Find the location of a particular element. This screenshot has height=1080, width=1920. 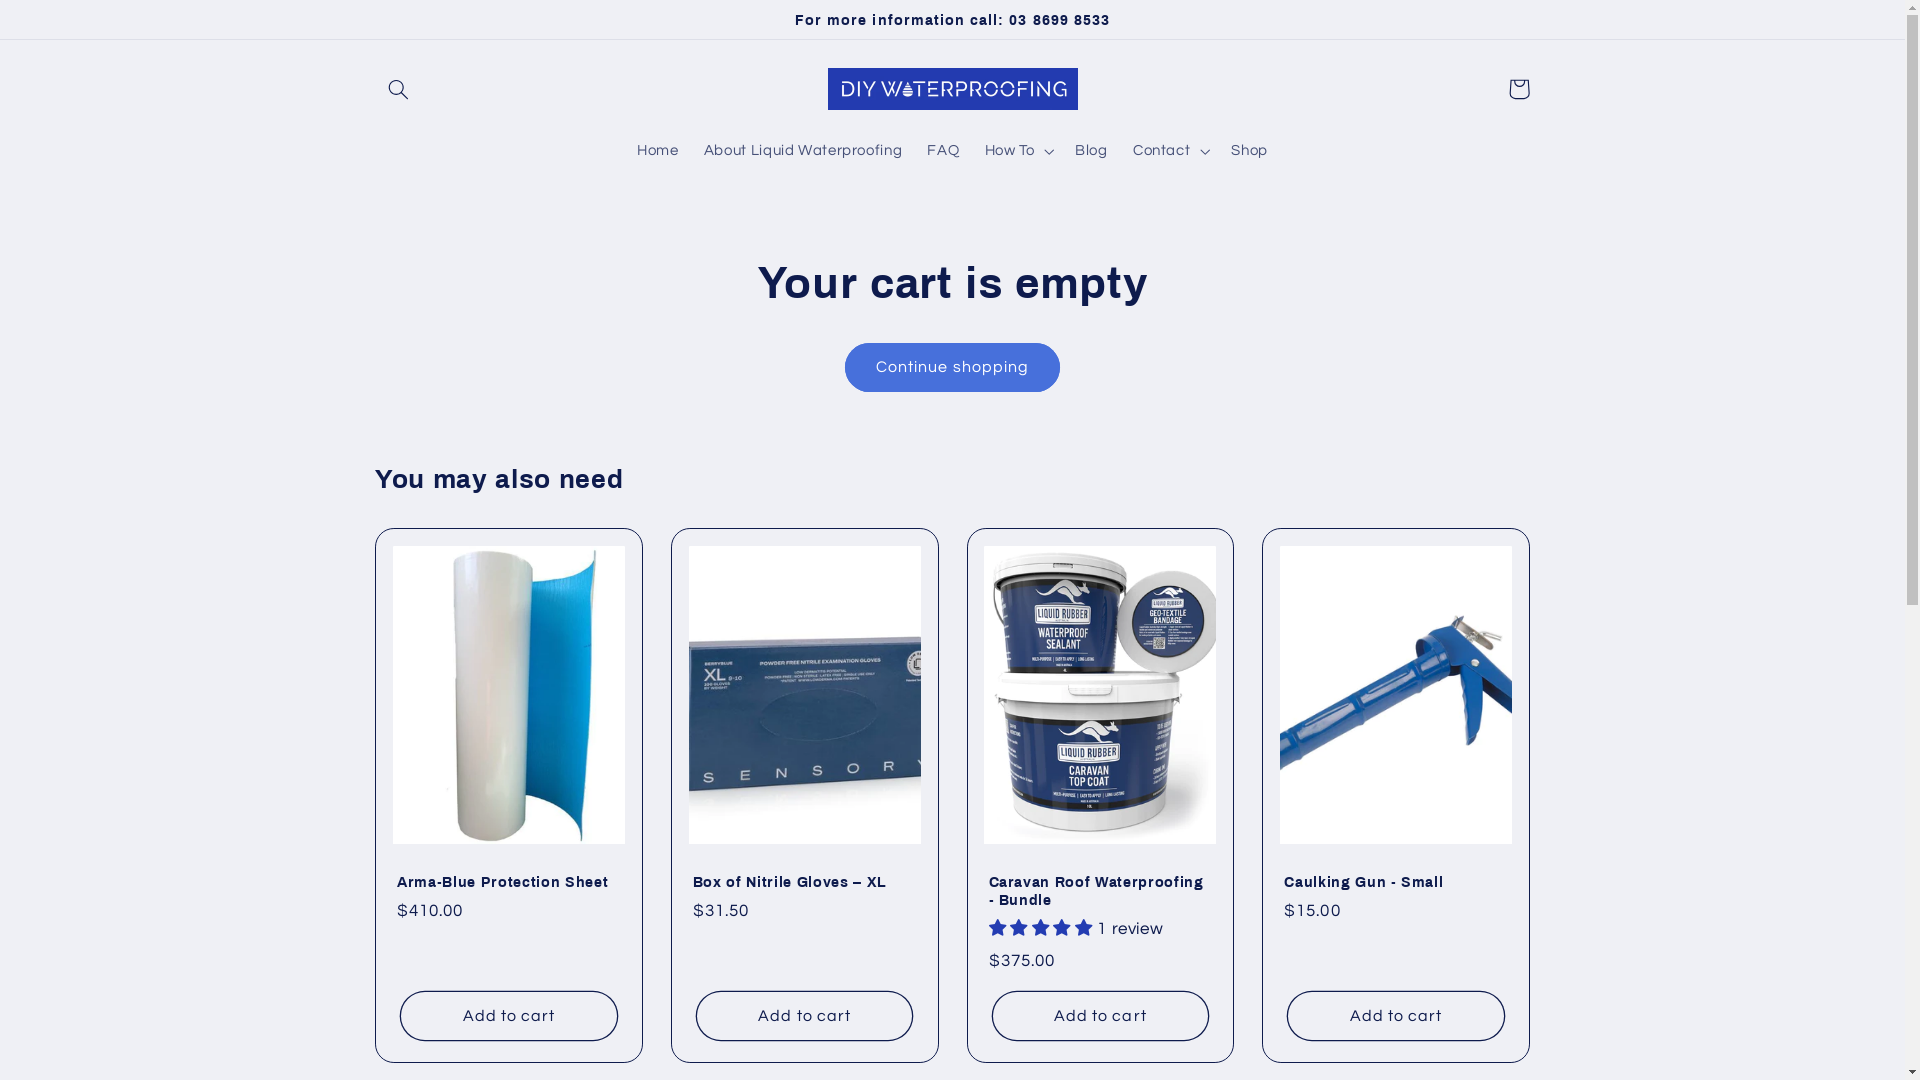

Caravan Roof Waterproofing - Bundle is located at coordinates (1100, 892).